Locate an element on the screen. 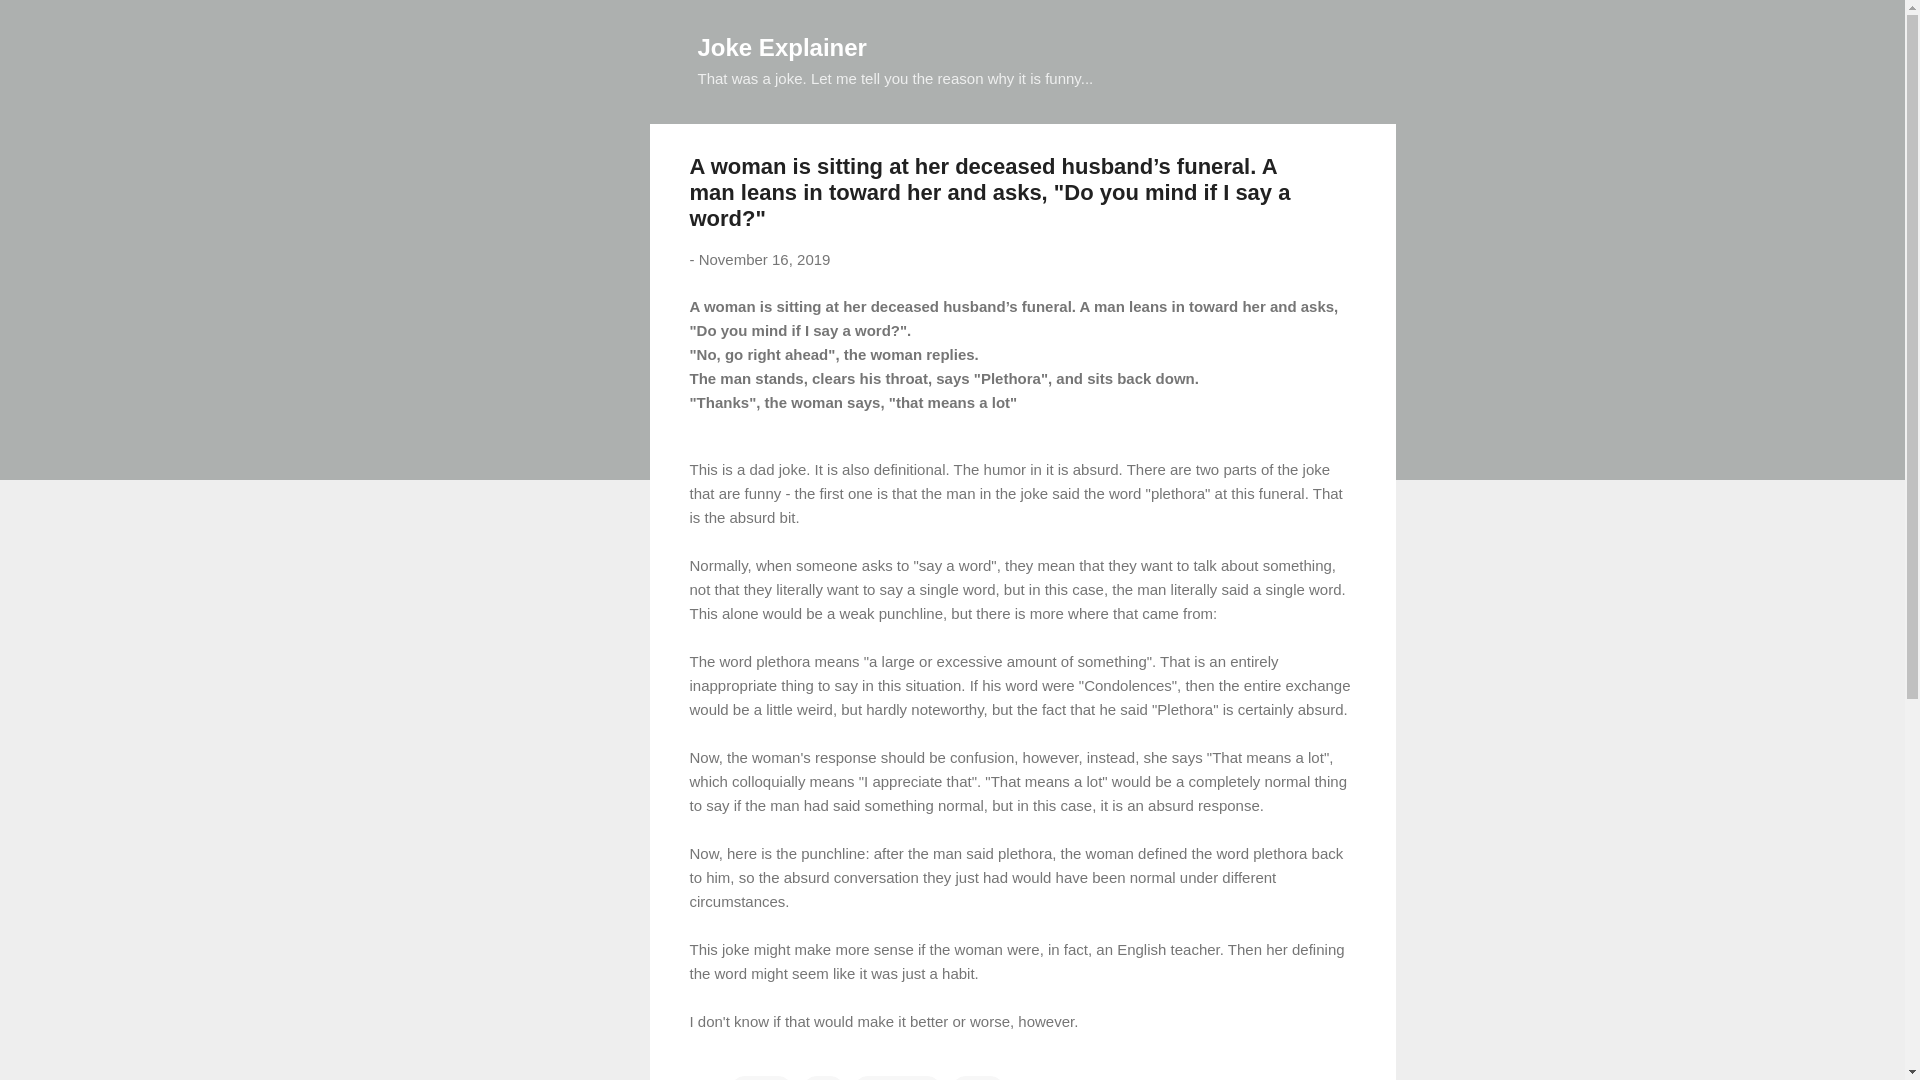  Search is located at coordinates (39, 24).